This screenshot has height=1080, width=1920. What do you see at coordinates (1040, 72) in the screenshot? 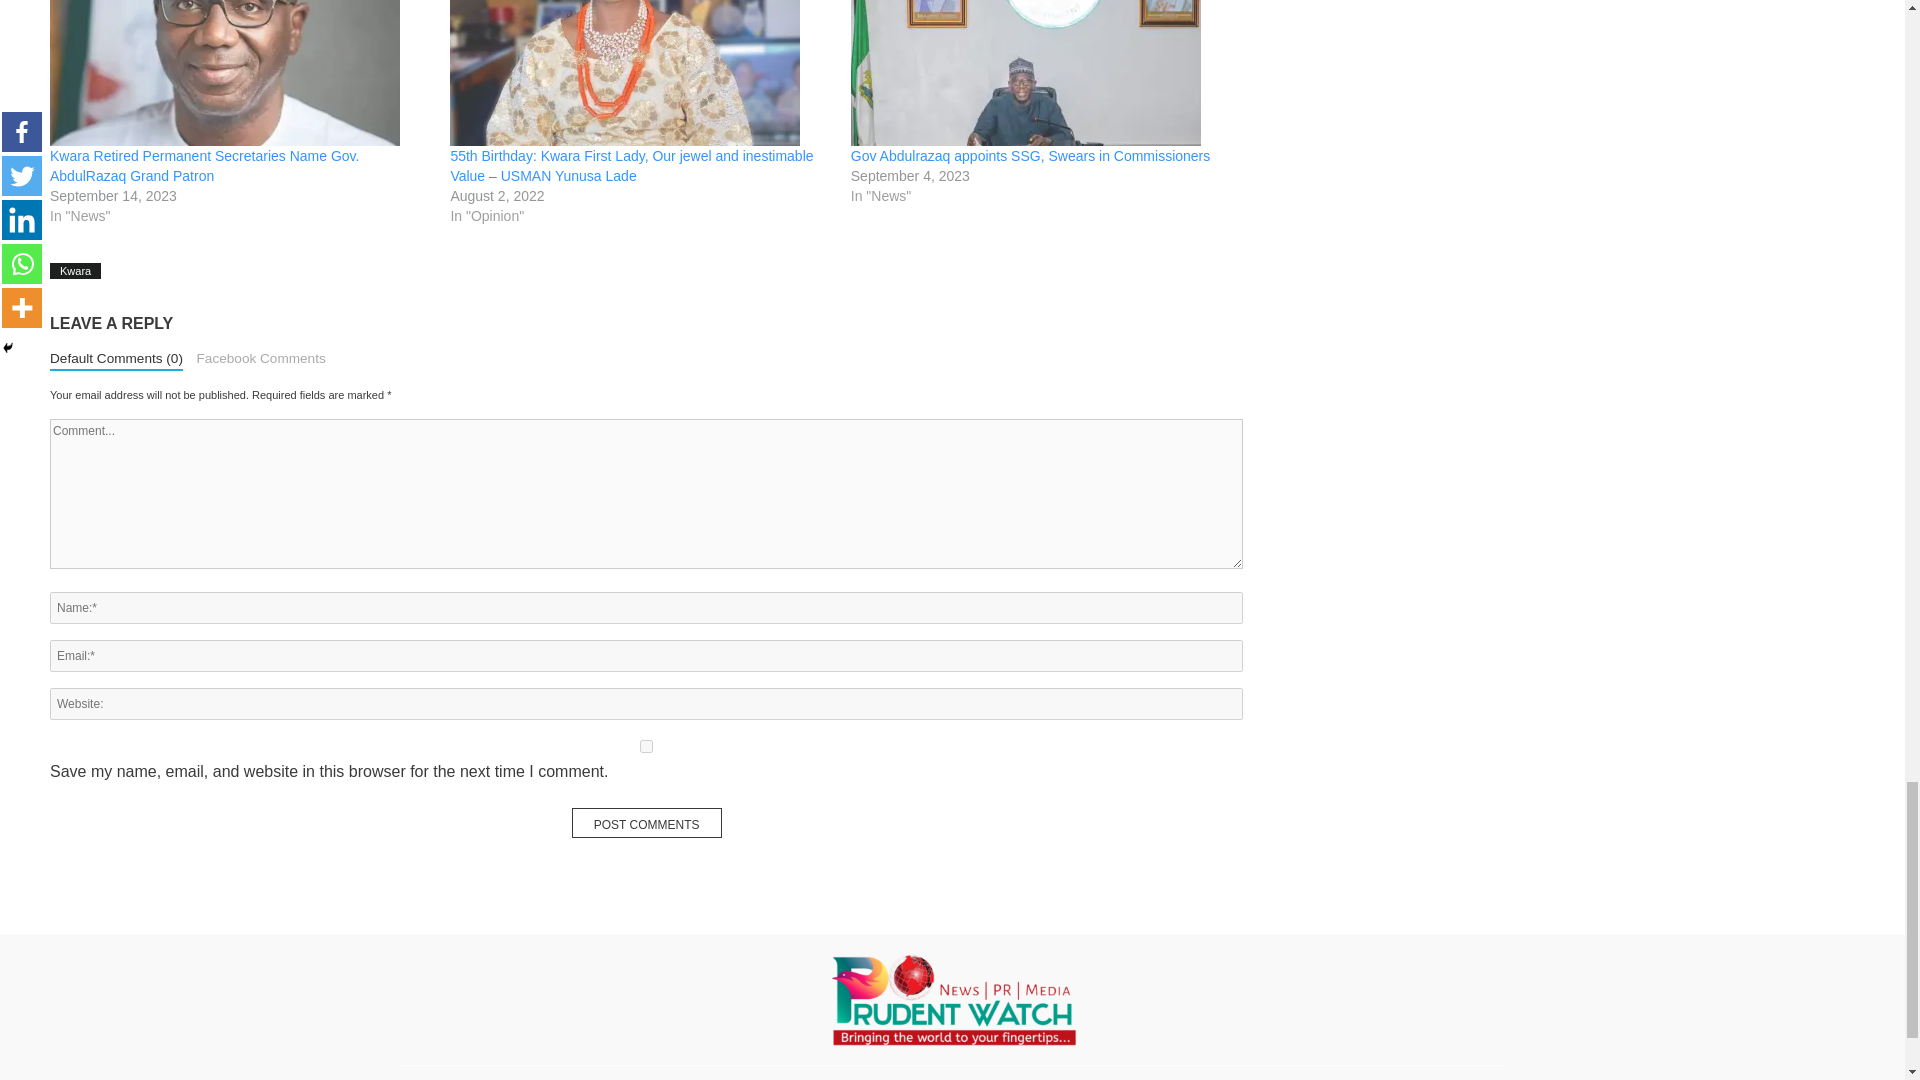
I see `Gov Abdulrazaq appoints SSG, Swears in Commissioners` at bounding box center [1040, 72].